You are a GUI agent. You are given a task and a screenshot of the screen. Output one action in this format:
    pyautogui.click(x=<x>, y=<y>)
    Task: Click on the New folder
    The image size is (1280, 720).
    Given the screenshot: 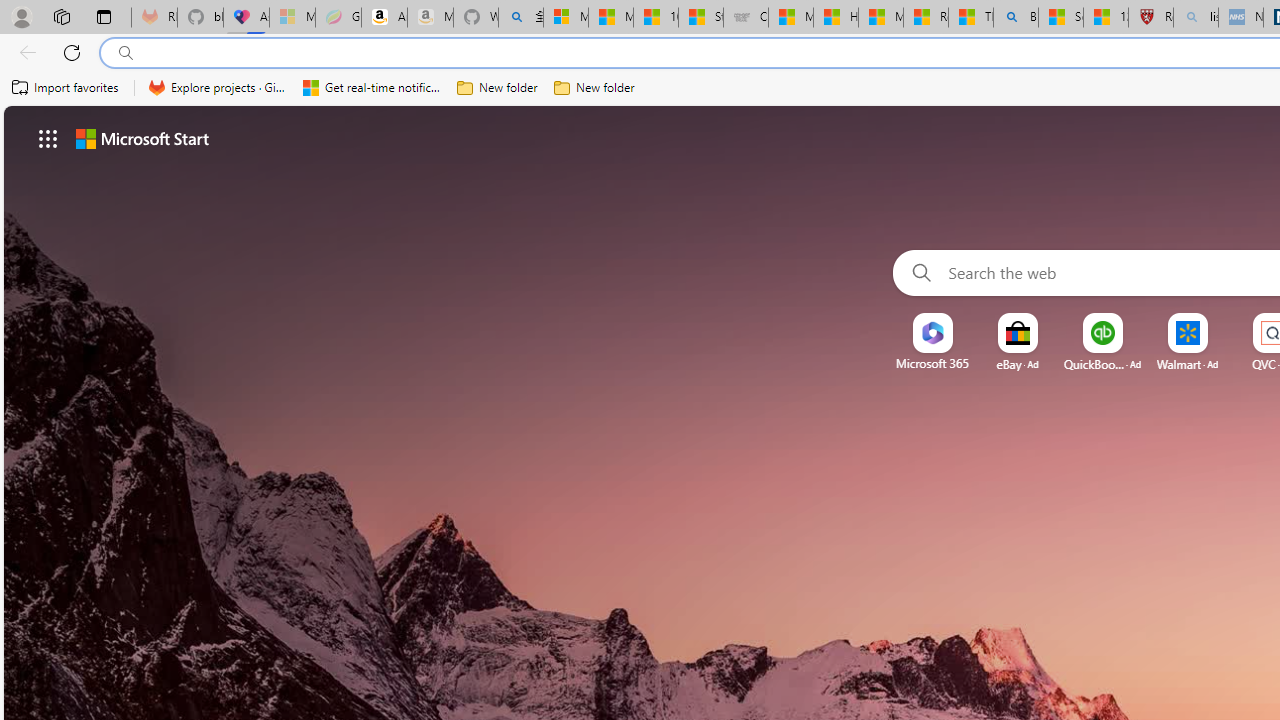 What is the action you would take?
    pyautogui.click(x=594, y=88)
    